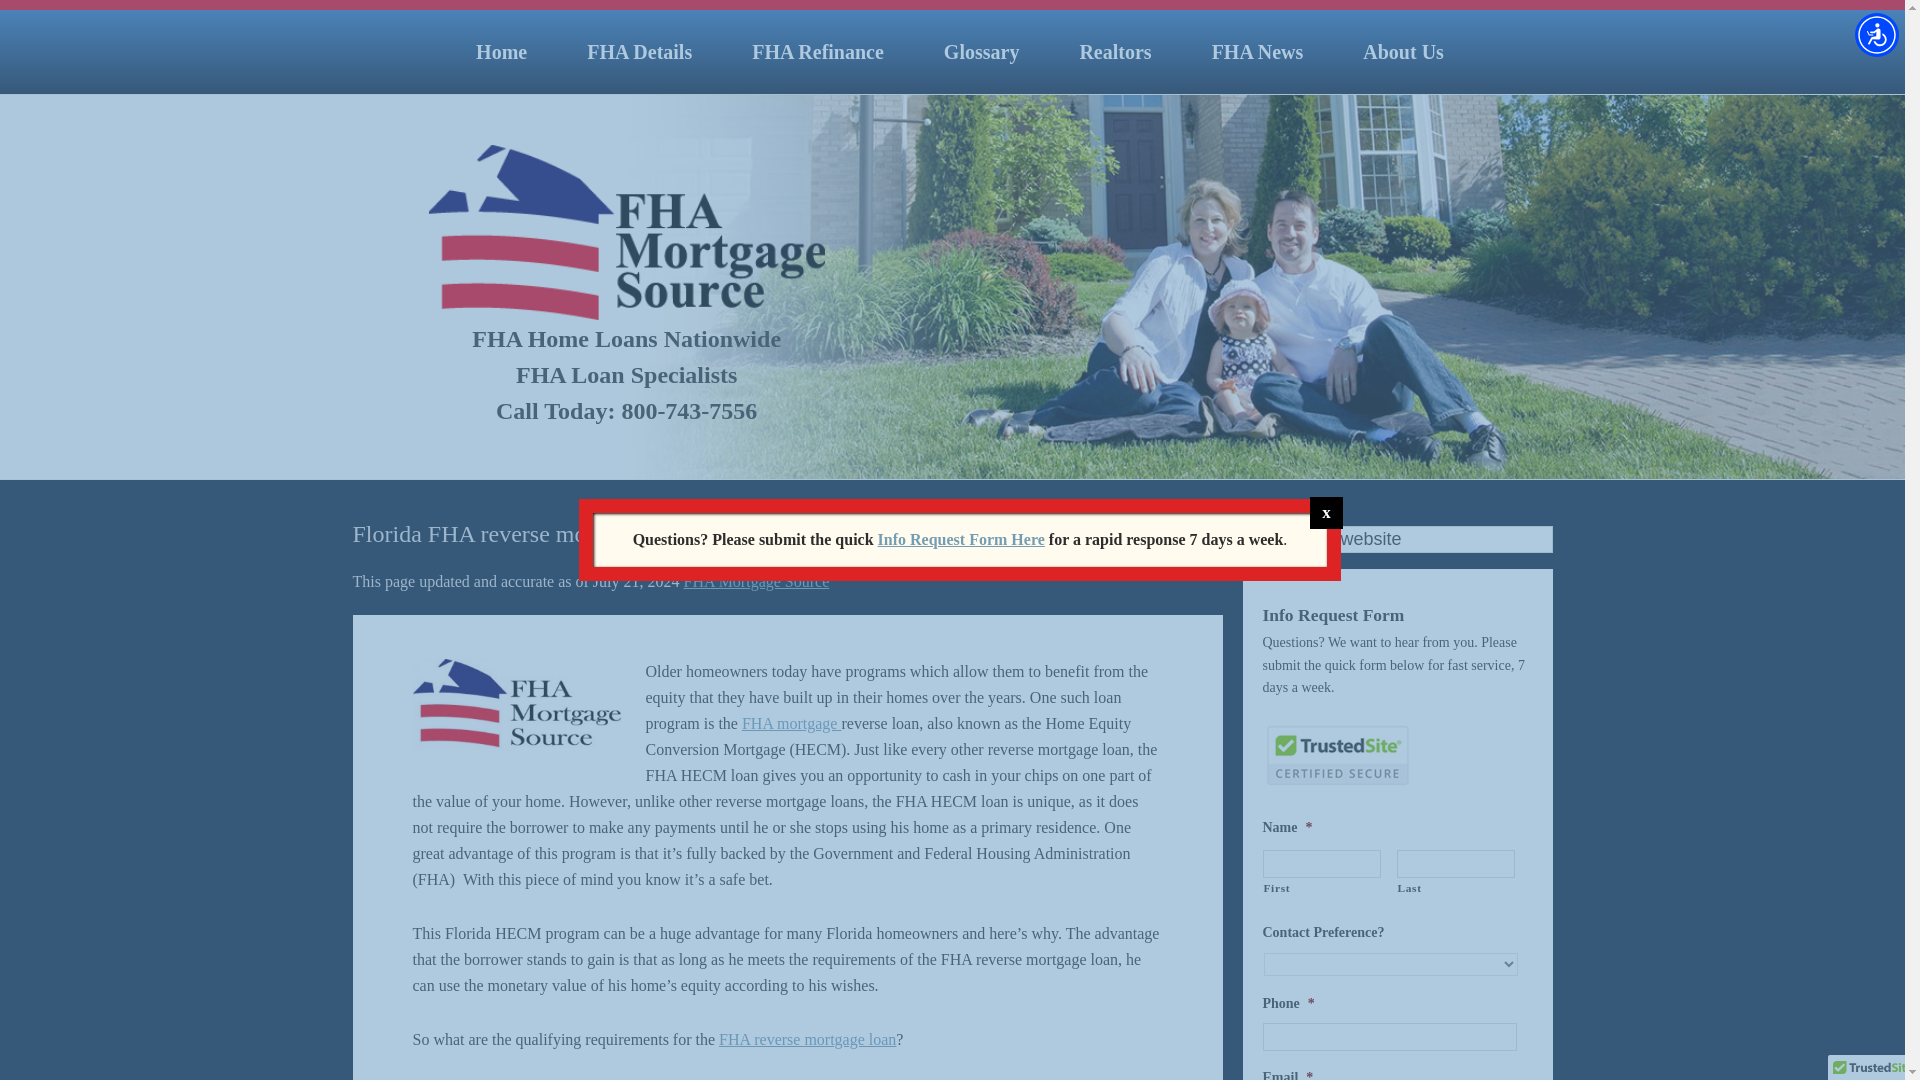  Describe the element at coordinates (516, 704) in the screenshot. I see `FHA-Mortgage-Source-Logo` at that location.